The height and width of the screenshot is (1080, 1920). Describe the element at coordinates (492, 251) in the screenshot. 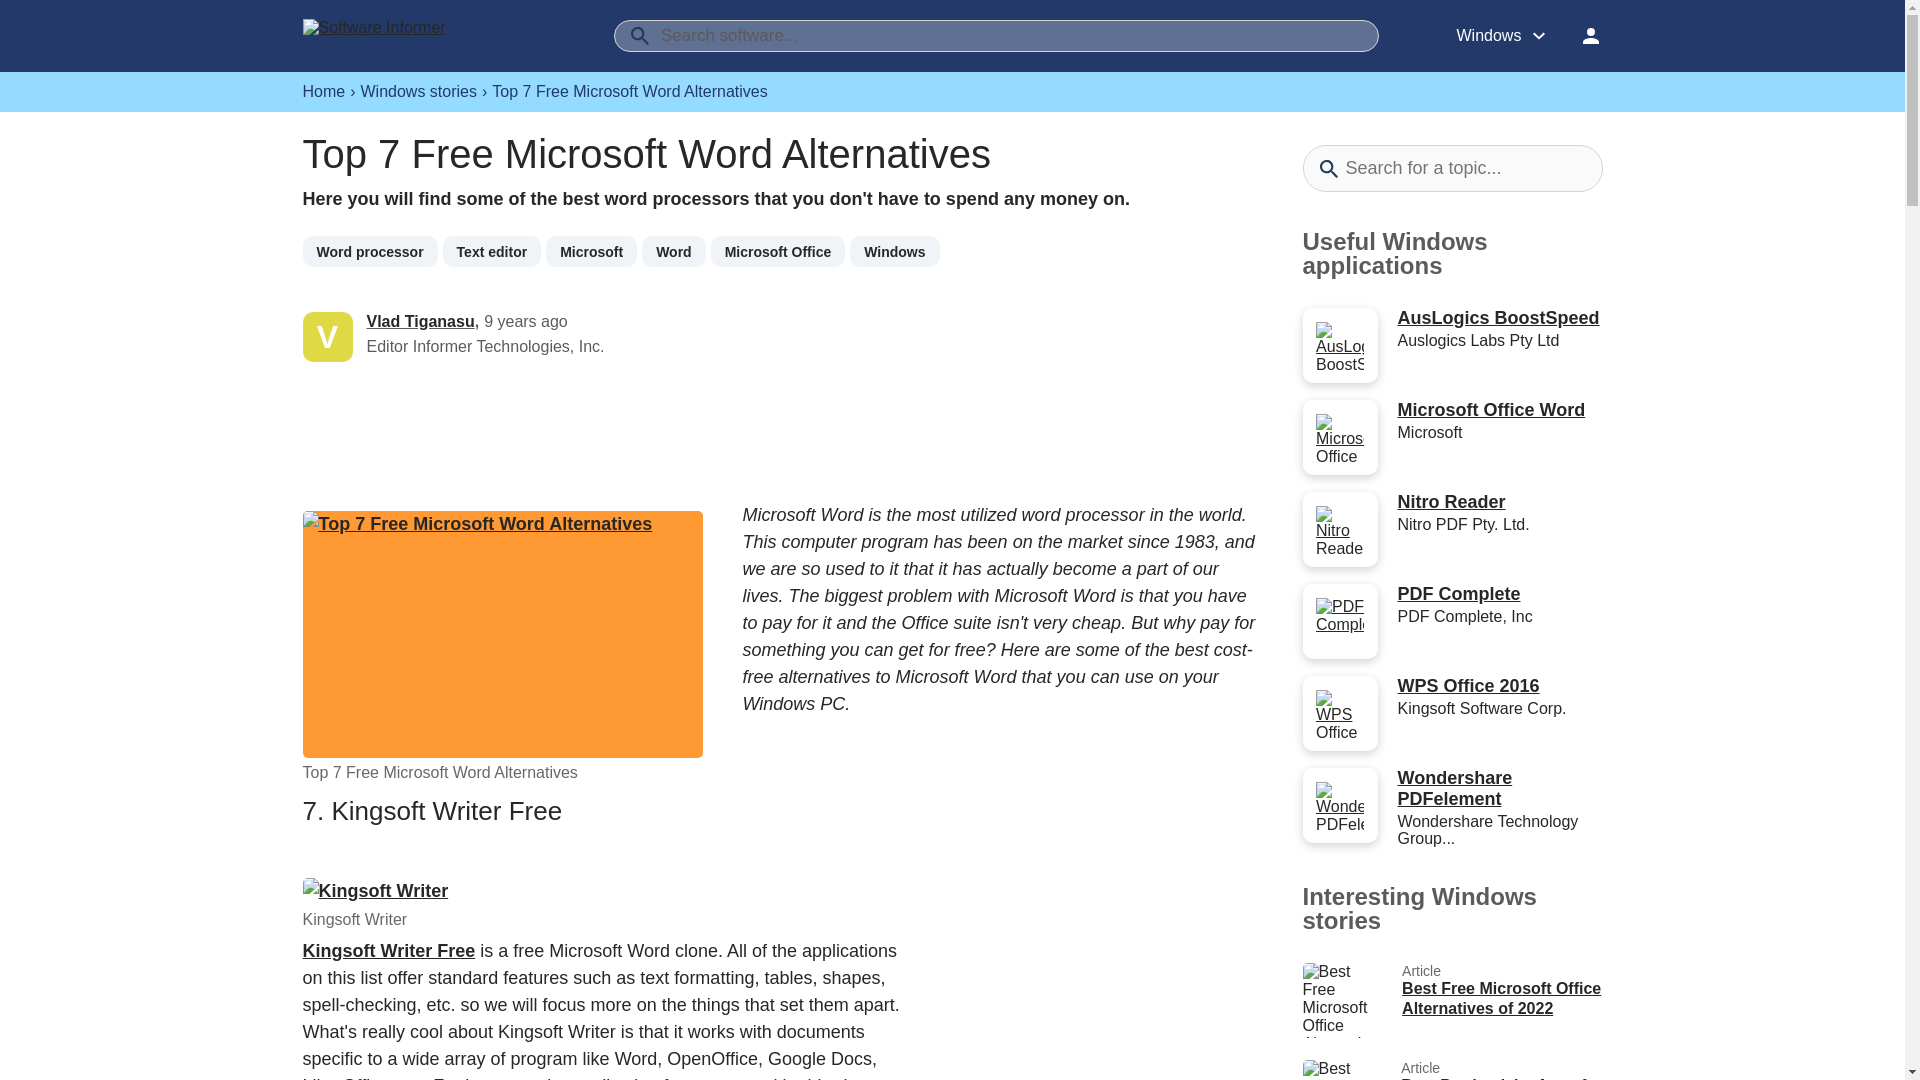

I see `Text editor` at that location.